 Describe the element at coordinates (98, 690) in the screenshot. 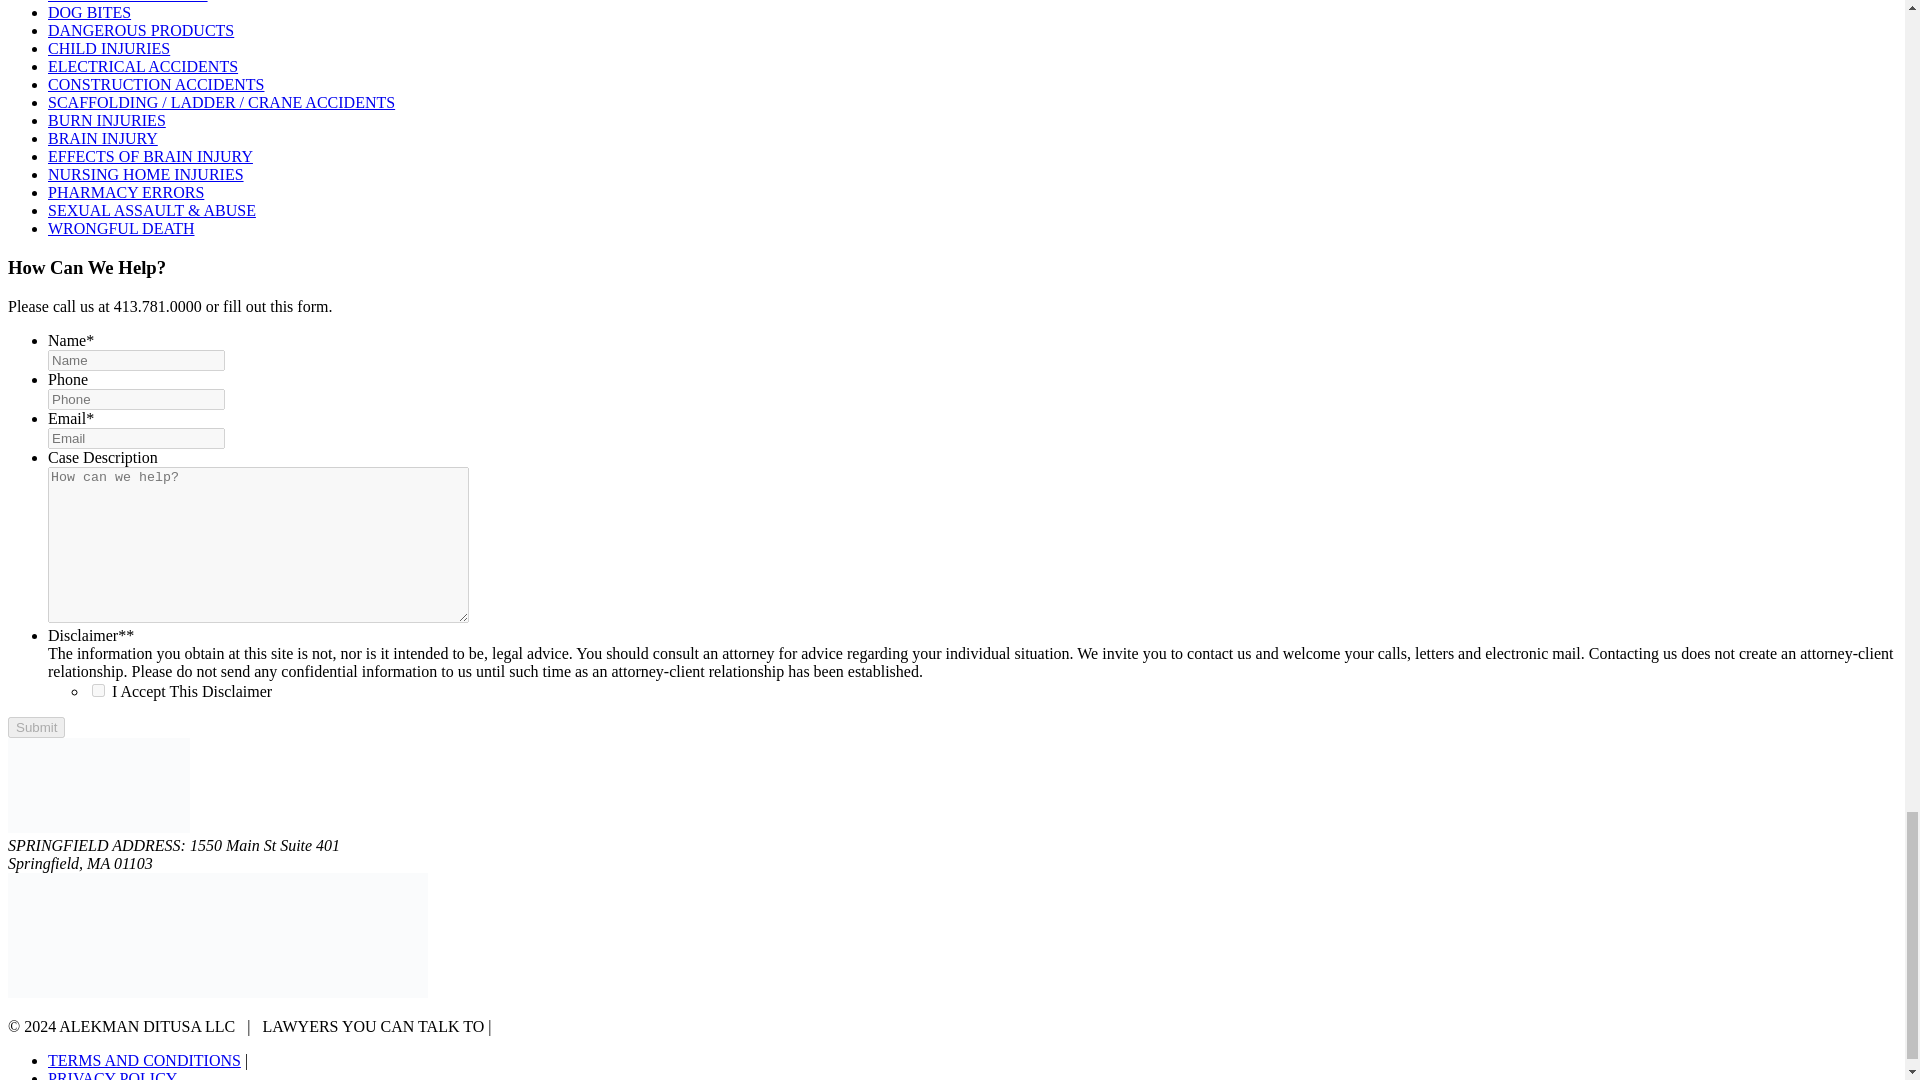

I see `I Accept This Disclaimer` at that location.